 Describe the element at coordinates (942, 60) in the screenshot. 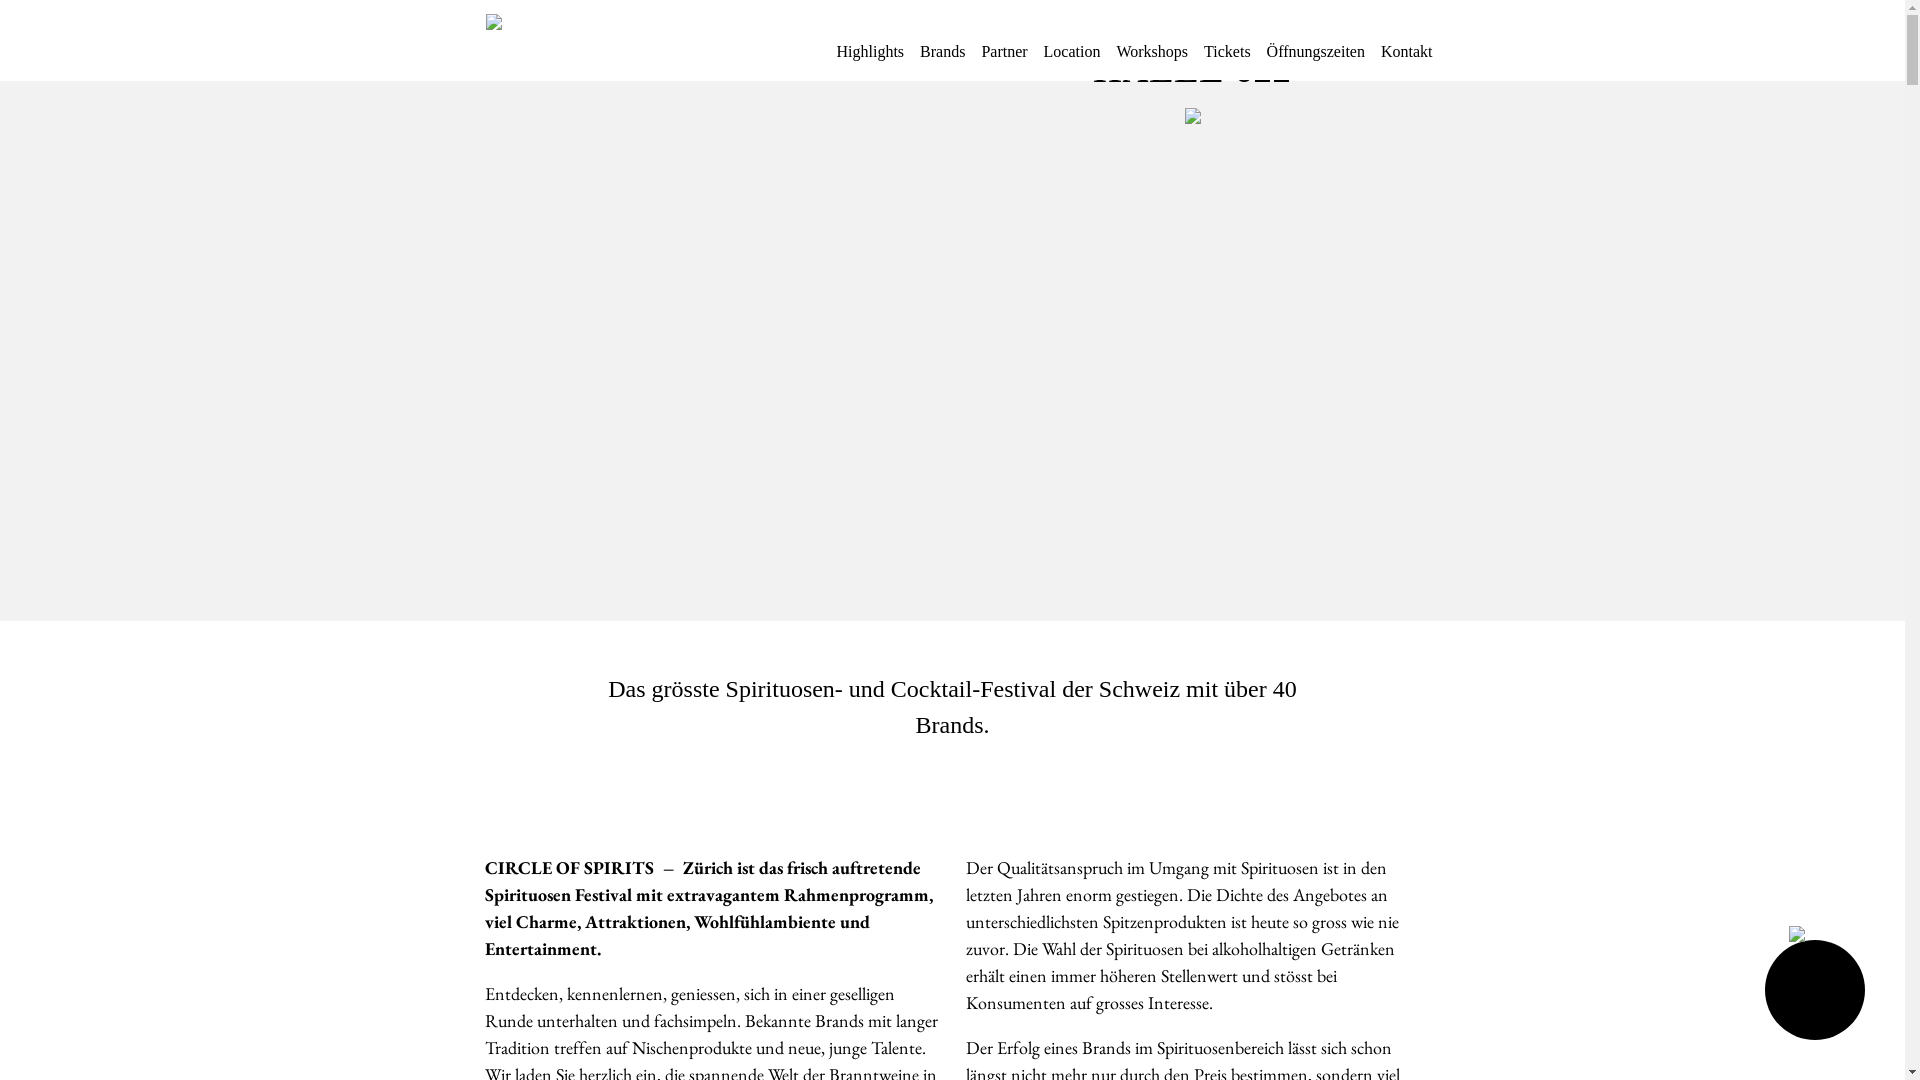

I see `Brands` at that location.